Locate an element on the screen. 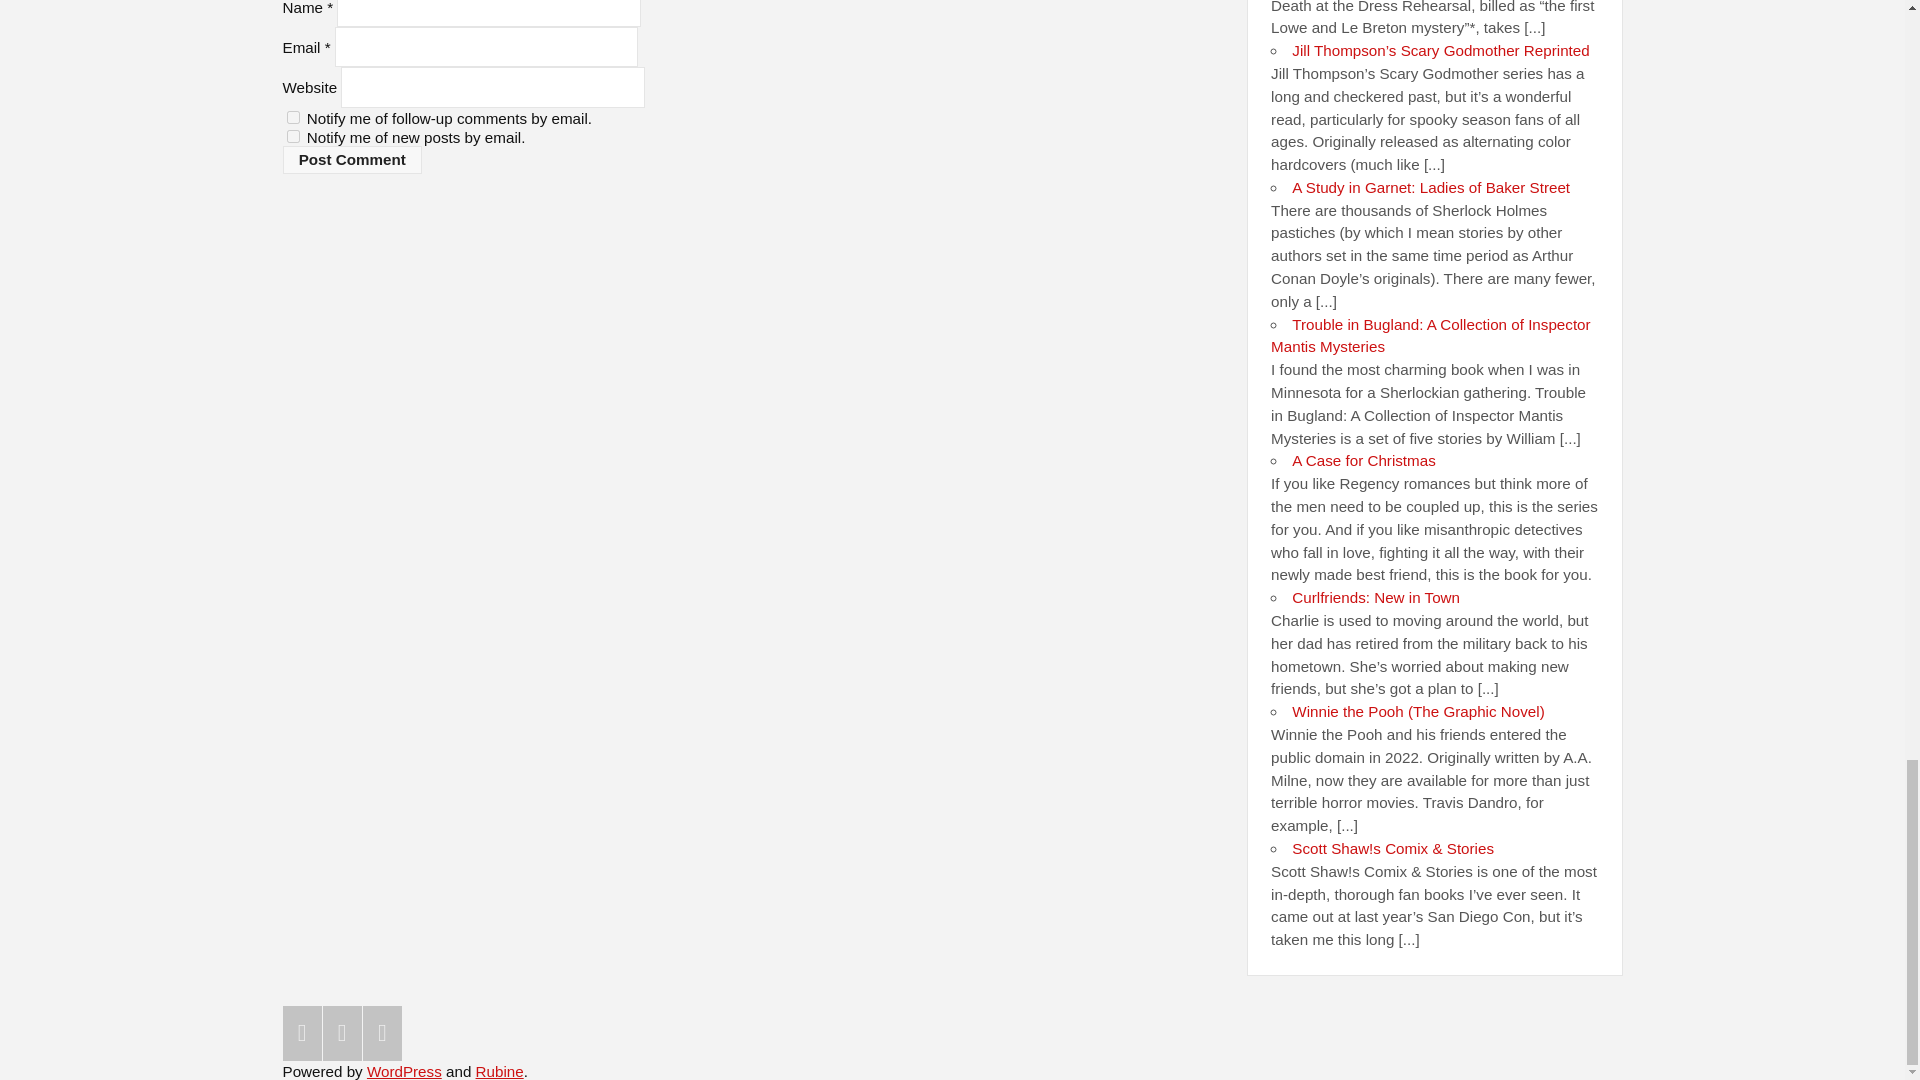 The height and width of the screenshot is (1080, 1920). Post Comment is located at coordinates (352, 159).